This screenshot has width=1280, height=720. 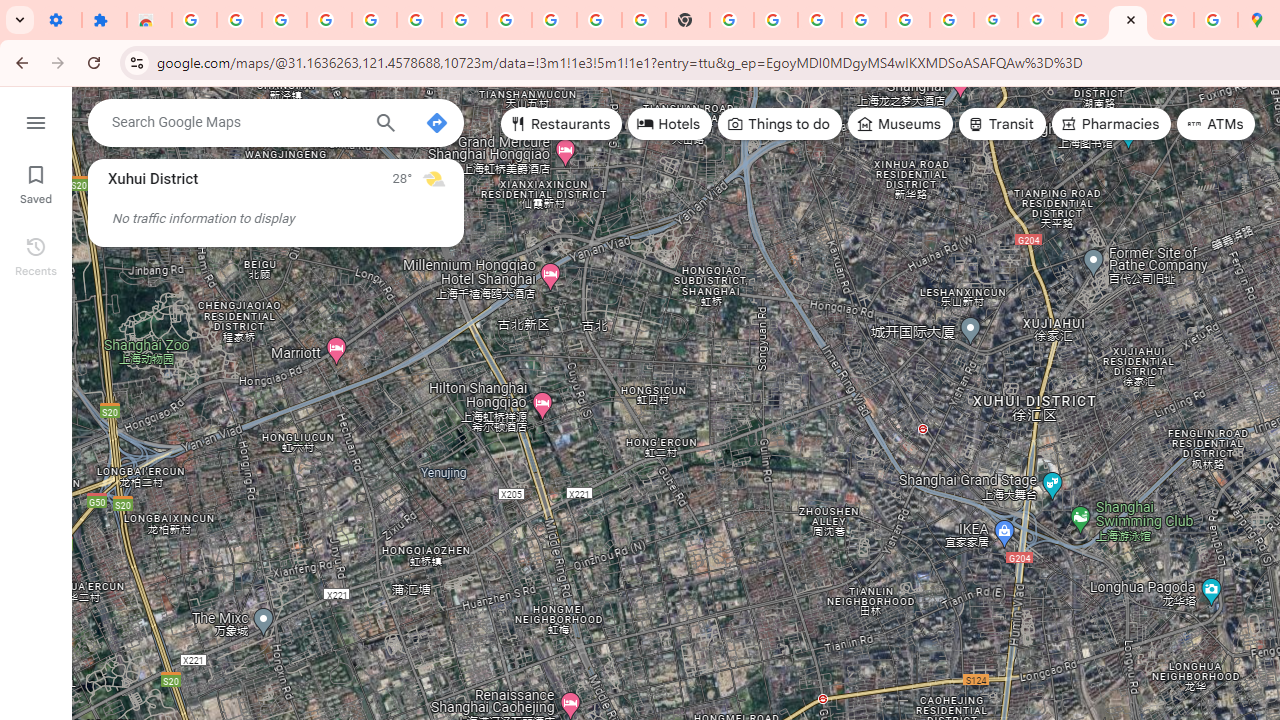 I want to click on Sign in - Google Accounts, so click(x=864, y=20).